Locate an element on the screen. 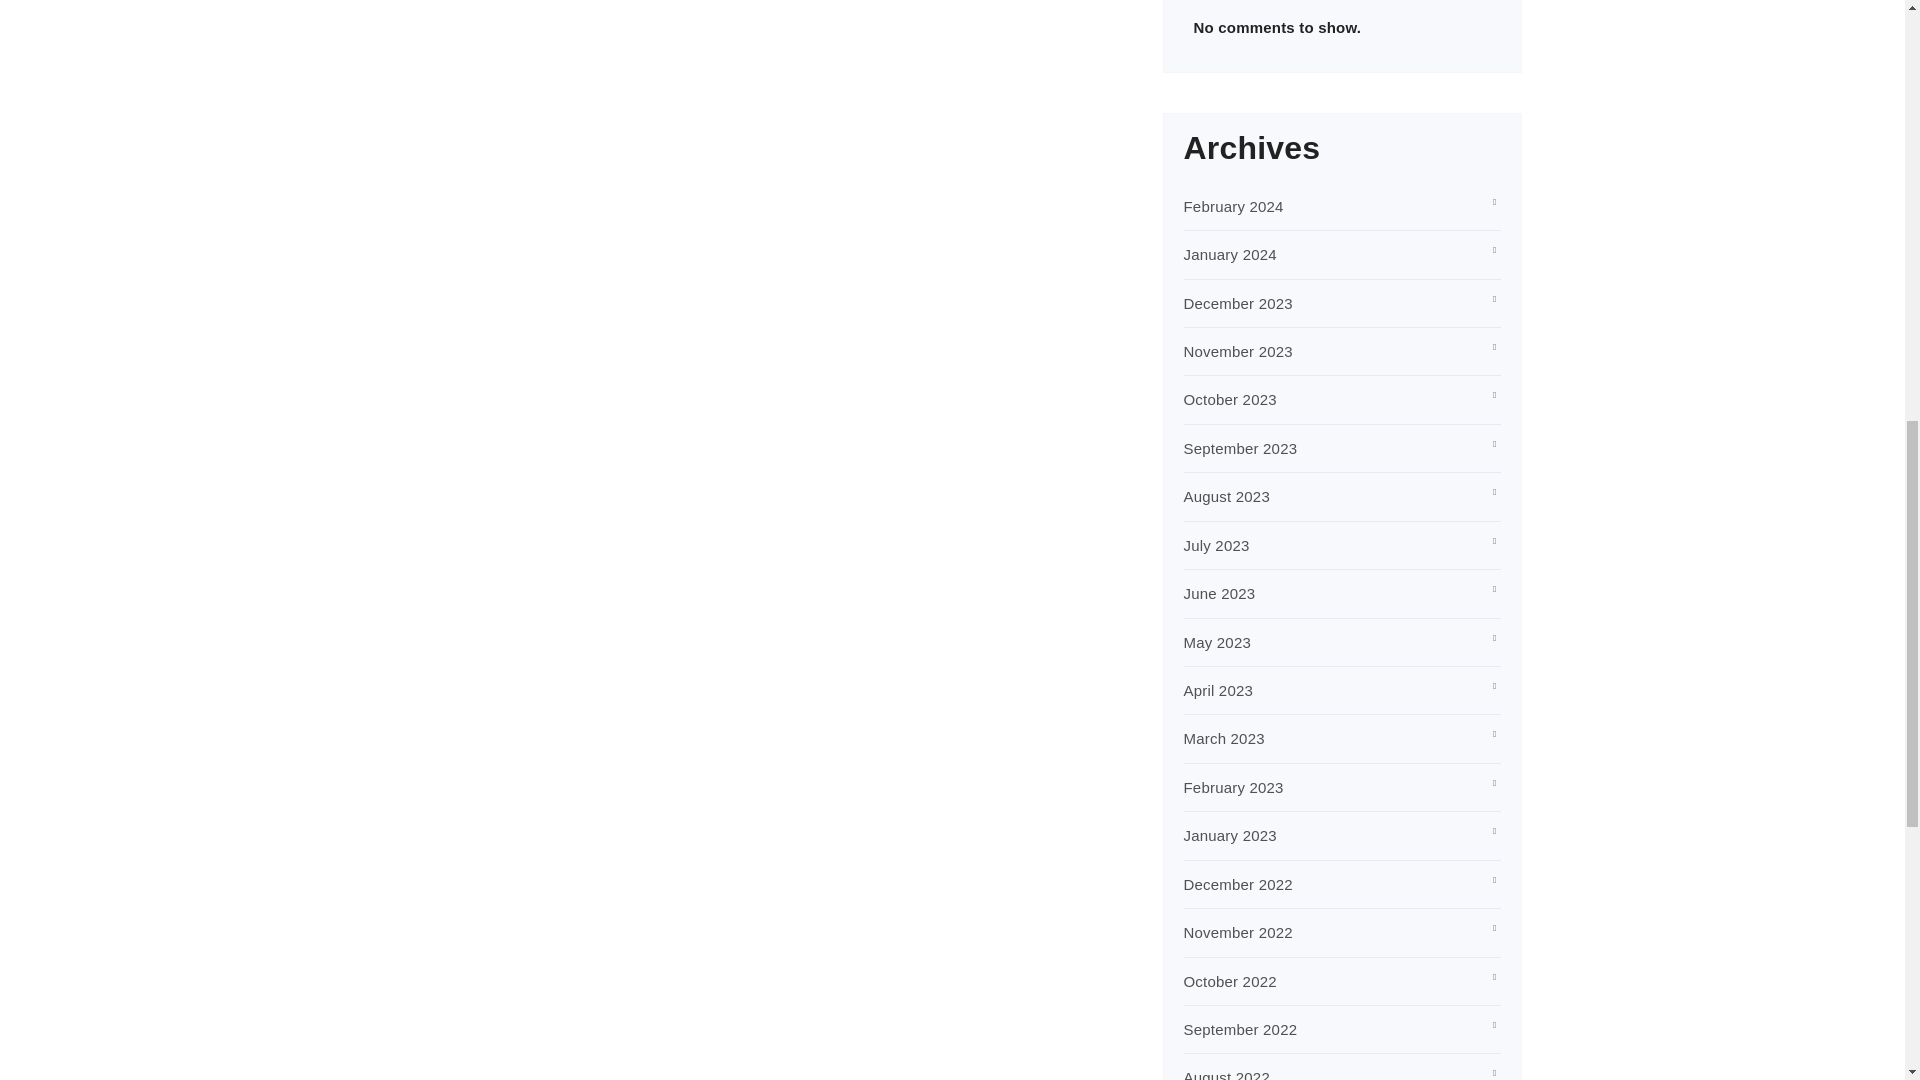 Image resolution: width=1920 pixels, height=1080 pixels. April 2023 is located at coordinates (1218, 690).